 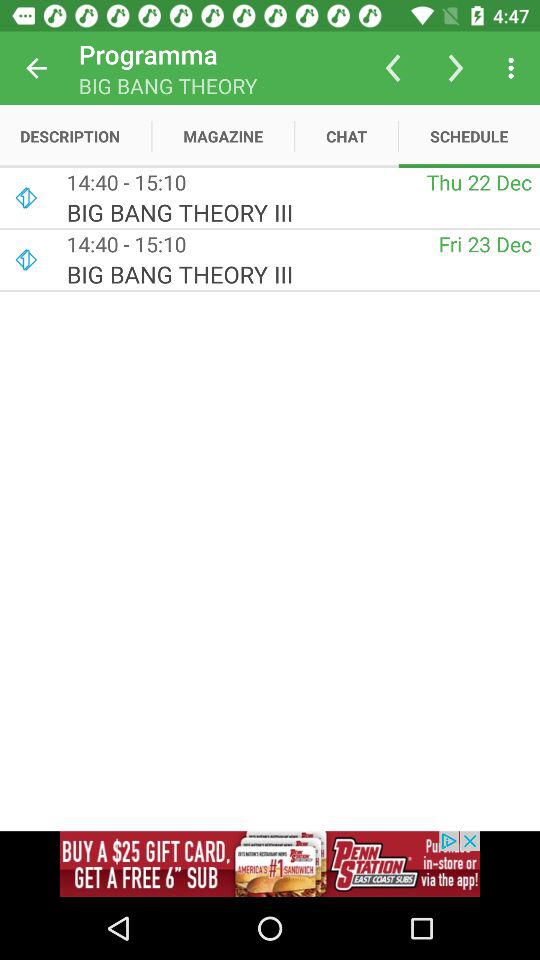 I want to click on open advertisement, so click(x=270, y=864).